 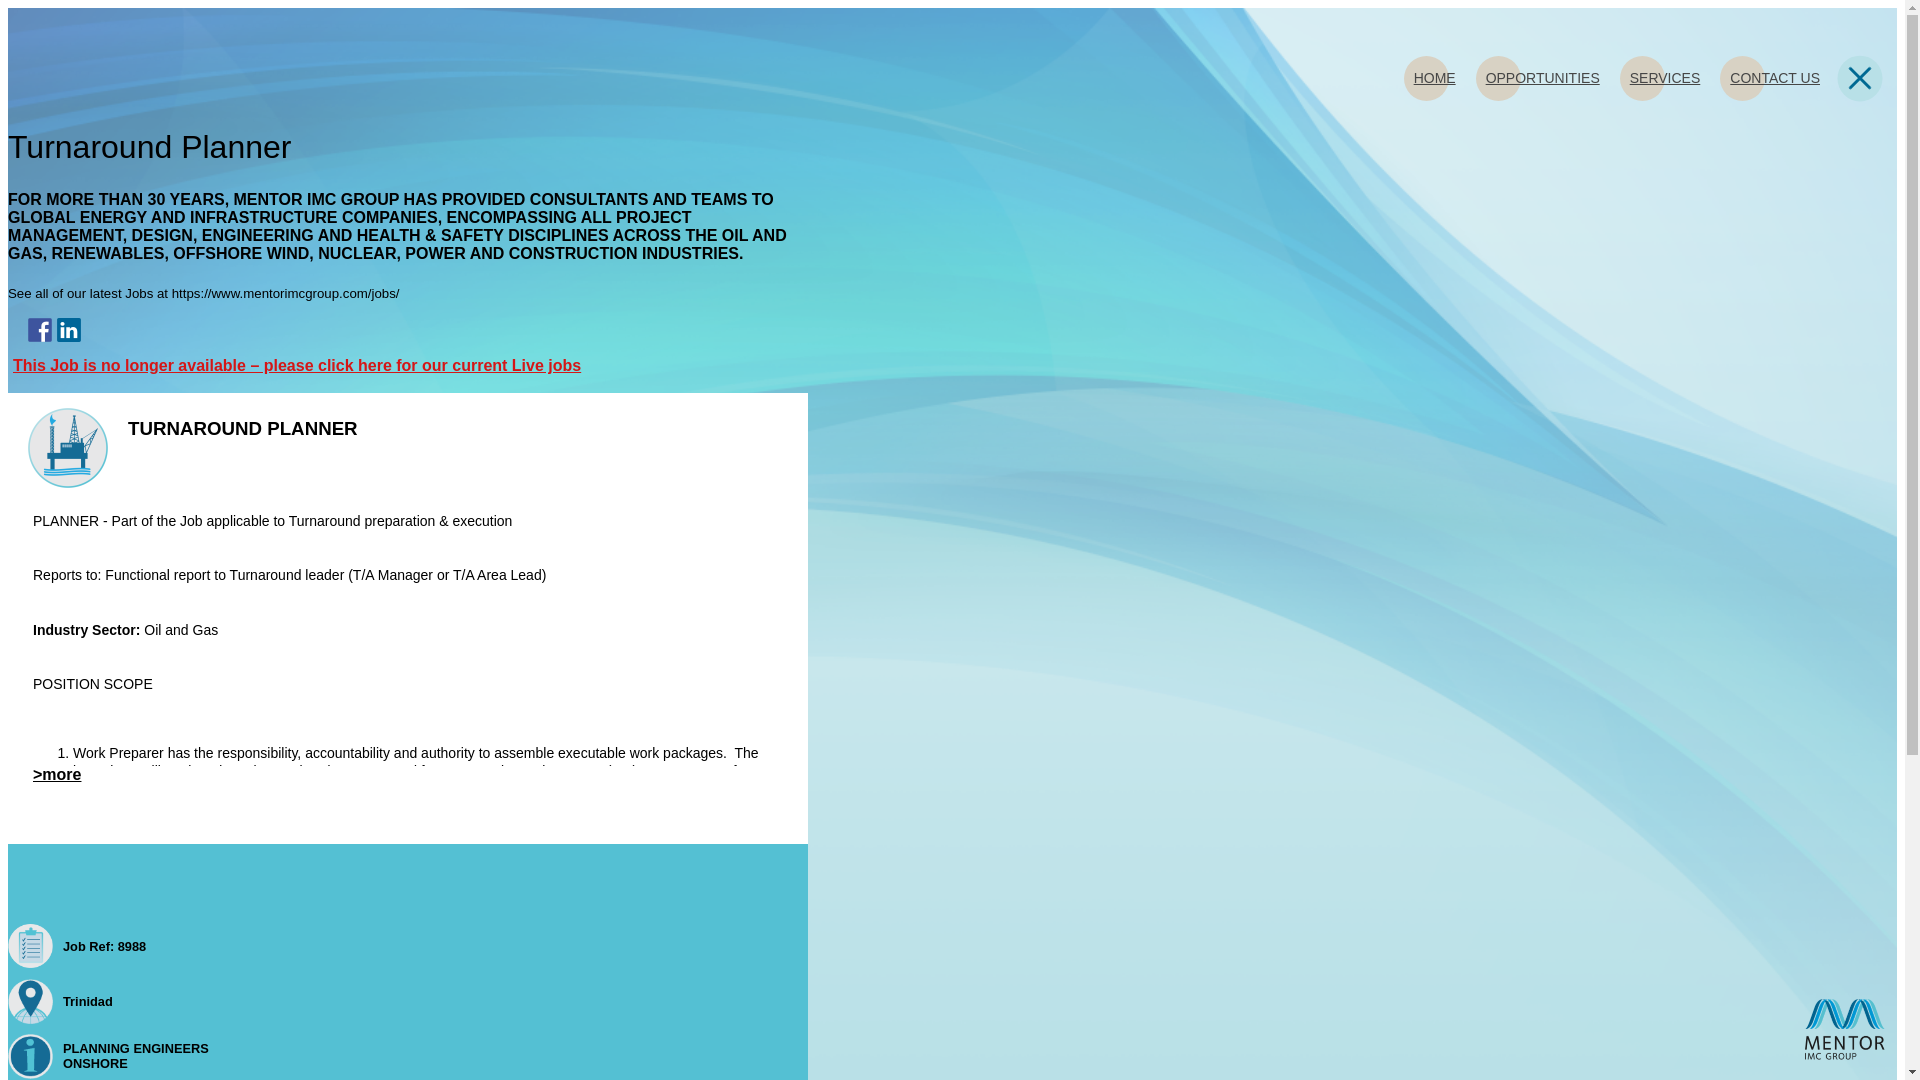 What do you see at coordinates (1780, 78) in the screenshot?
I see `CONTACT US` at bounding box center [1780, 78].